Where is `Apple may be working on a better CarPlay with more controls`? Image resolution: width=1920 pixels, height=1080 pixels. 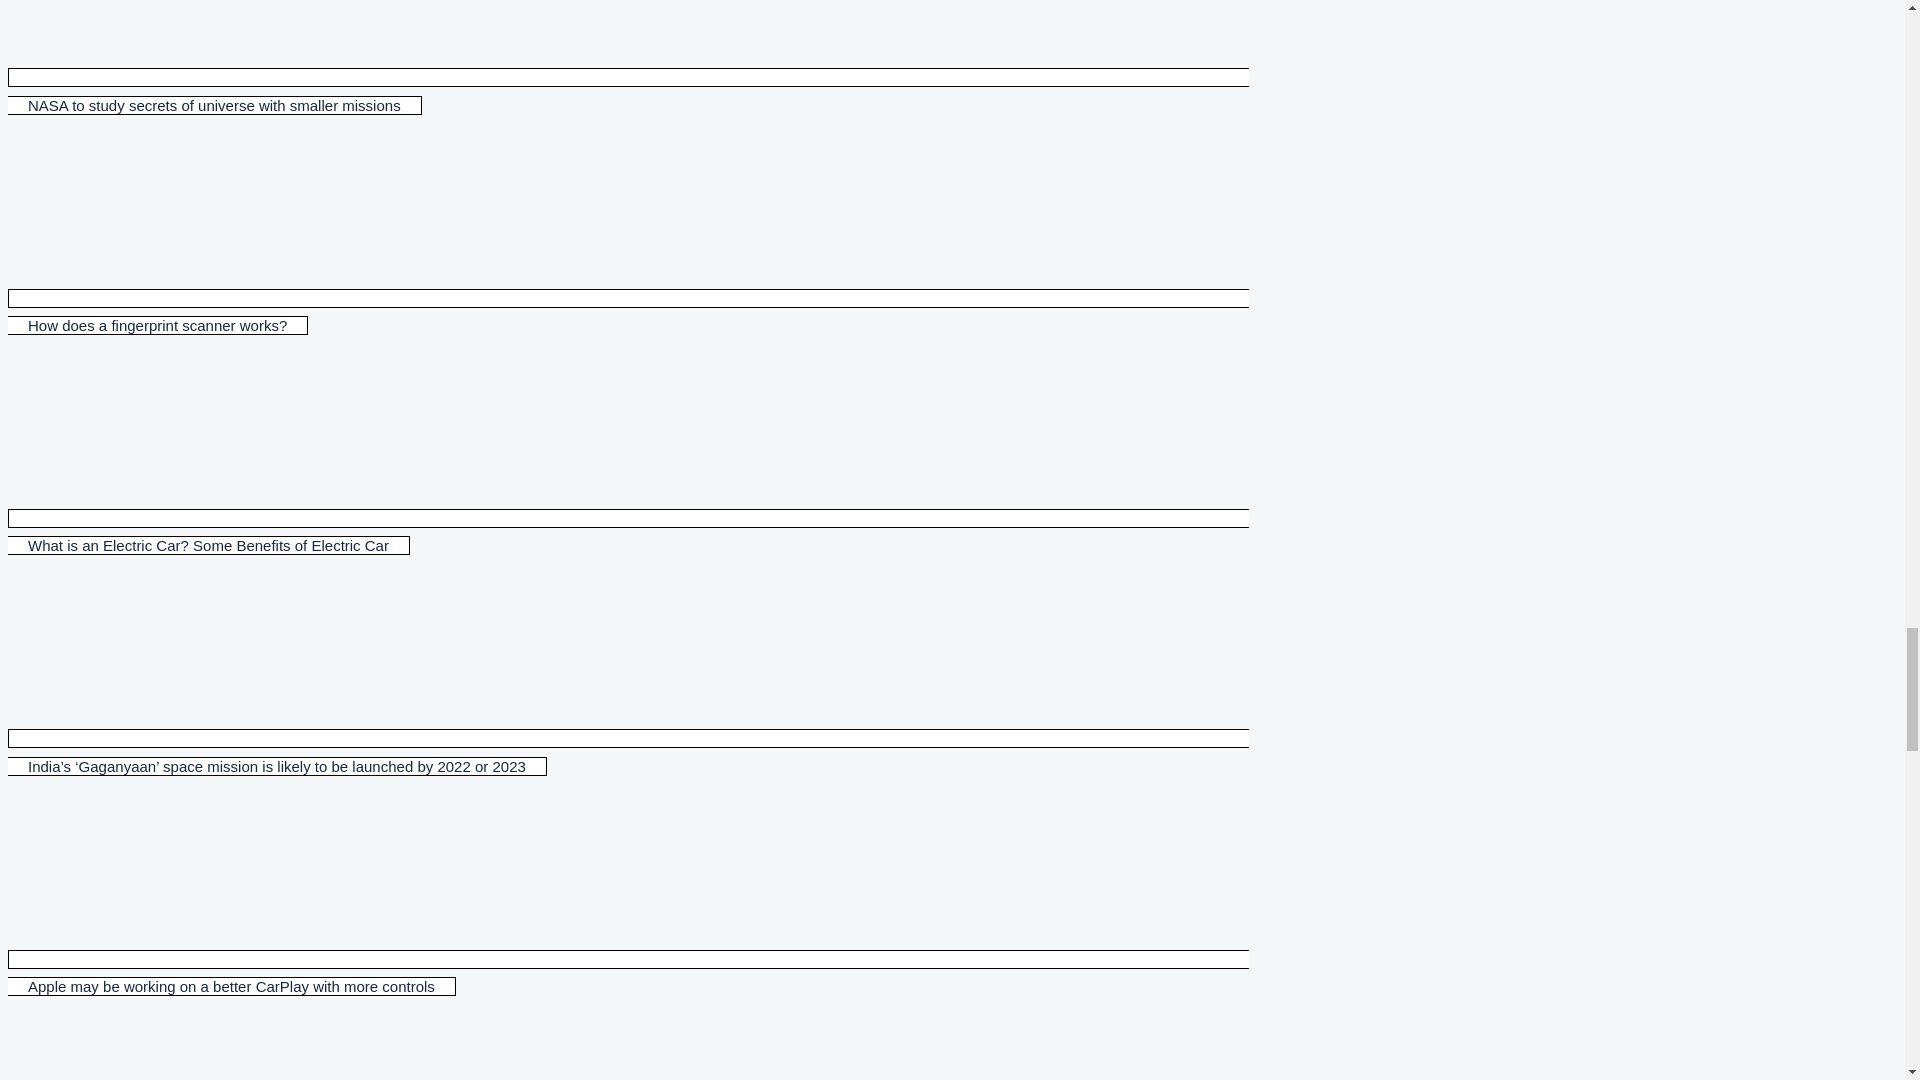
Apple may be working on a better CarPlay with more controls is located at coordinates (628, 972).